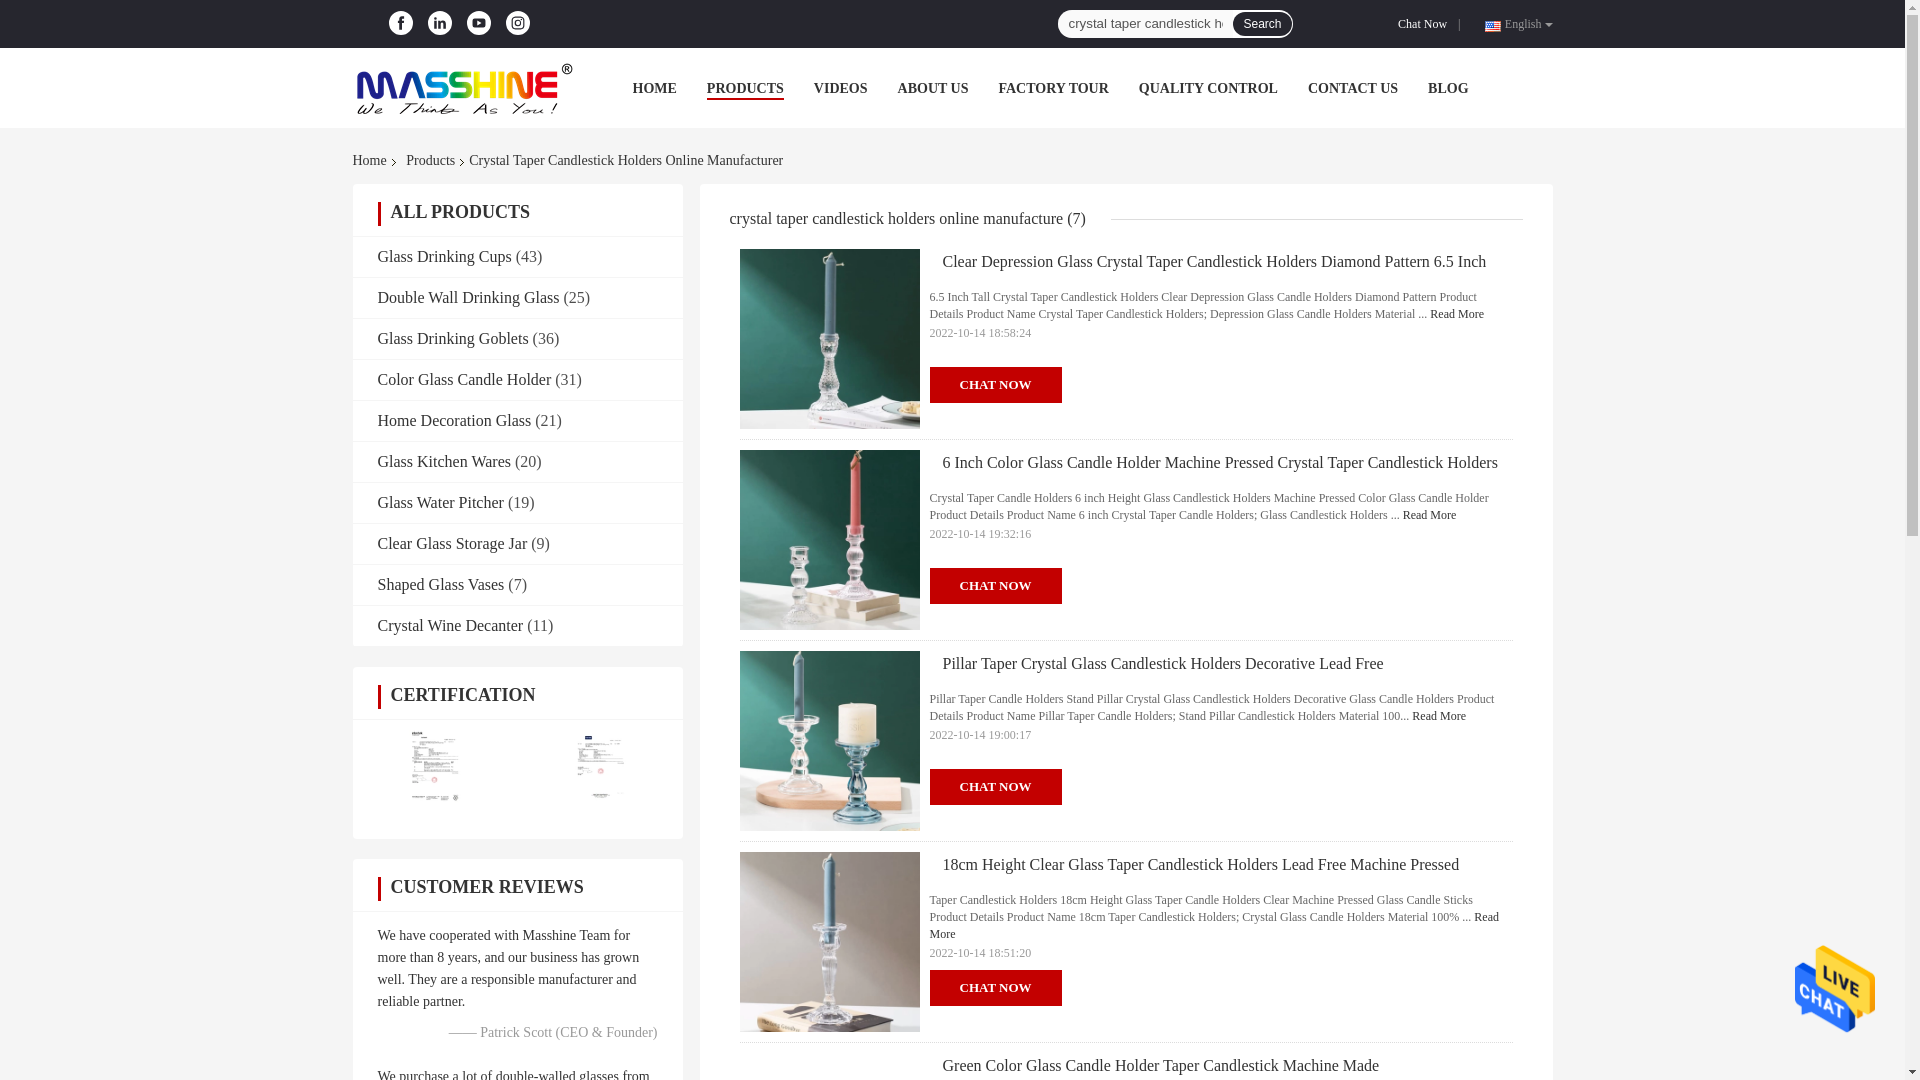  What do you see at coordinates (400, 23) in the screenshot?
I see `XI'AN MASSHINE HOME PRODUCTS CO., LTD. Facebook` at bounding box center [400, 23].